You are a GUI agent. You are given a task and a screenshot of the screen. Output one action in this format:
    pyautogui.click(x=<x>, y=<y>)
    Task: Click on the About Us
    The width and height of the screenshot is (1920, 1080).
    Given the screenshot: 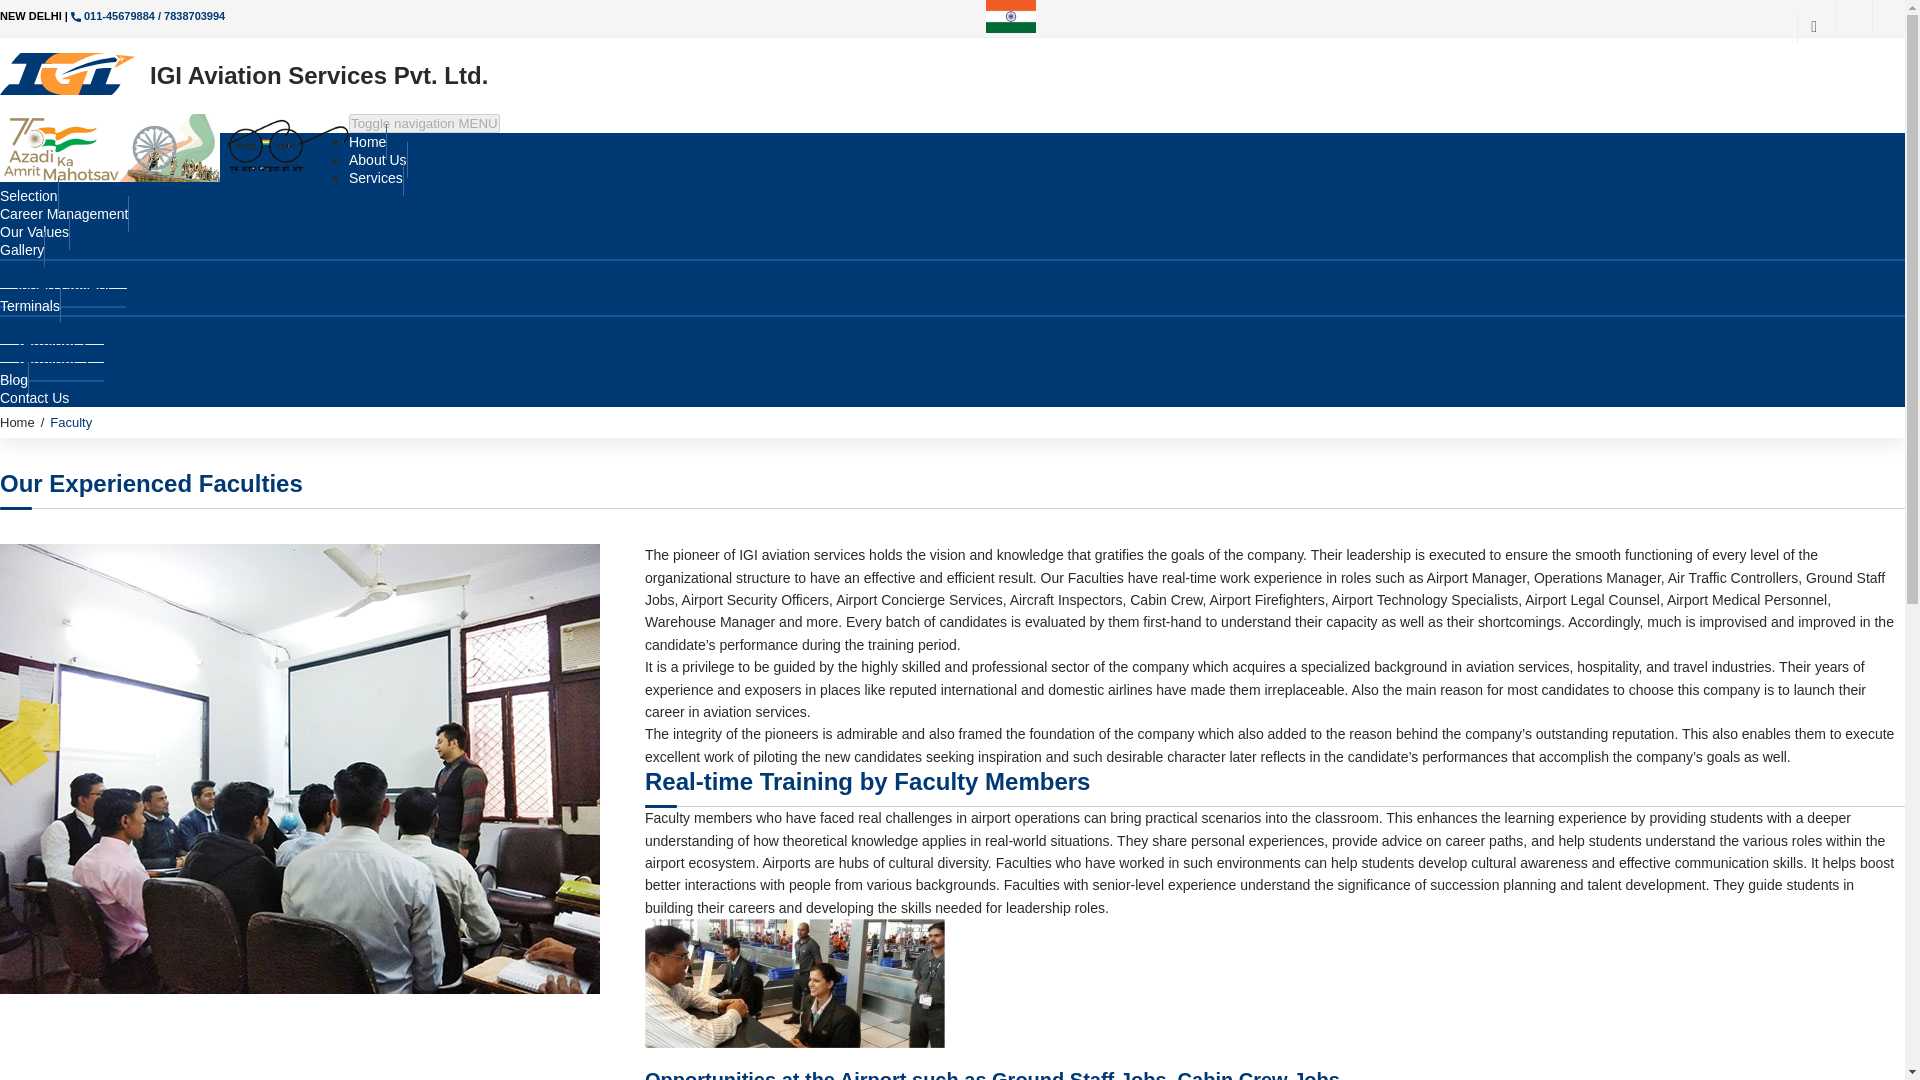 What is the action you would take?
    pyautogui.click(x=378, y=160)
    